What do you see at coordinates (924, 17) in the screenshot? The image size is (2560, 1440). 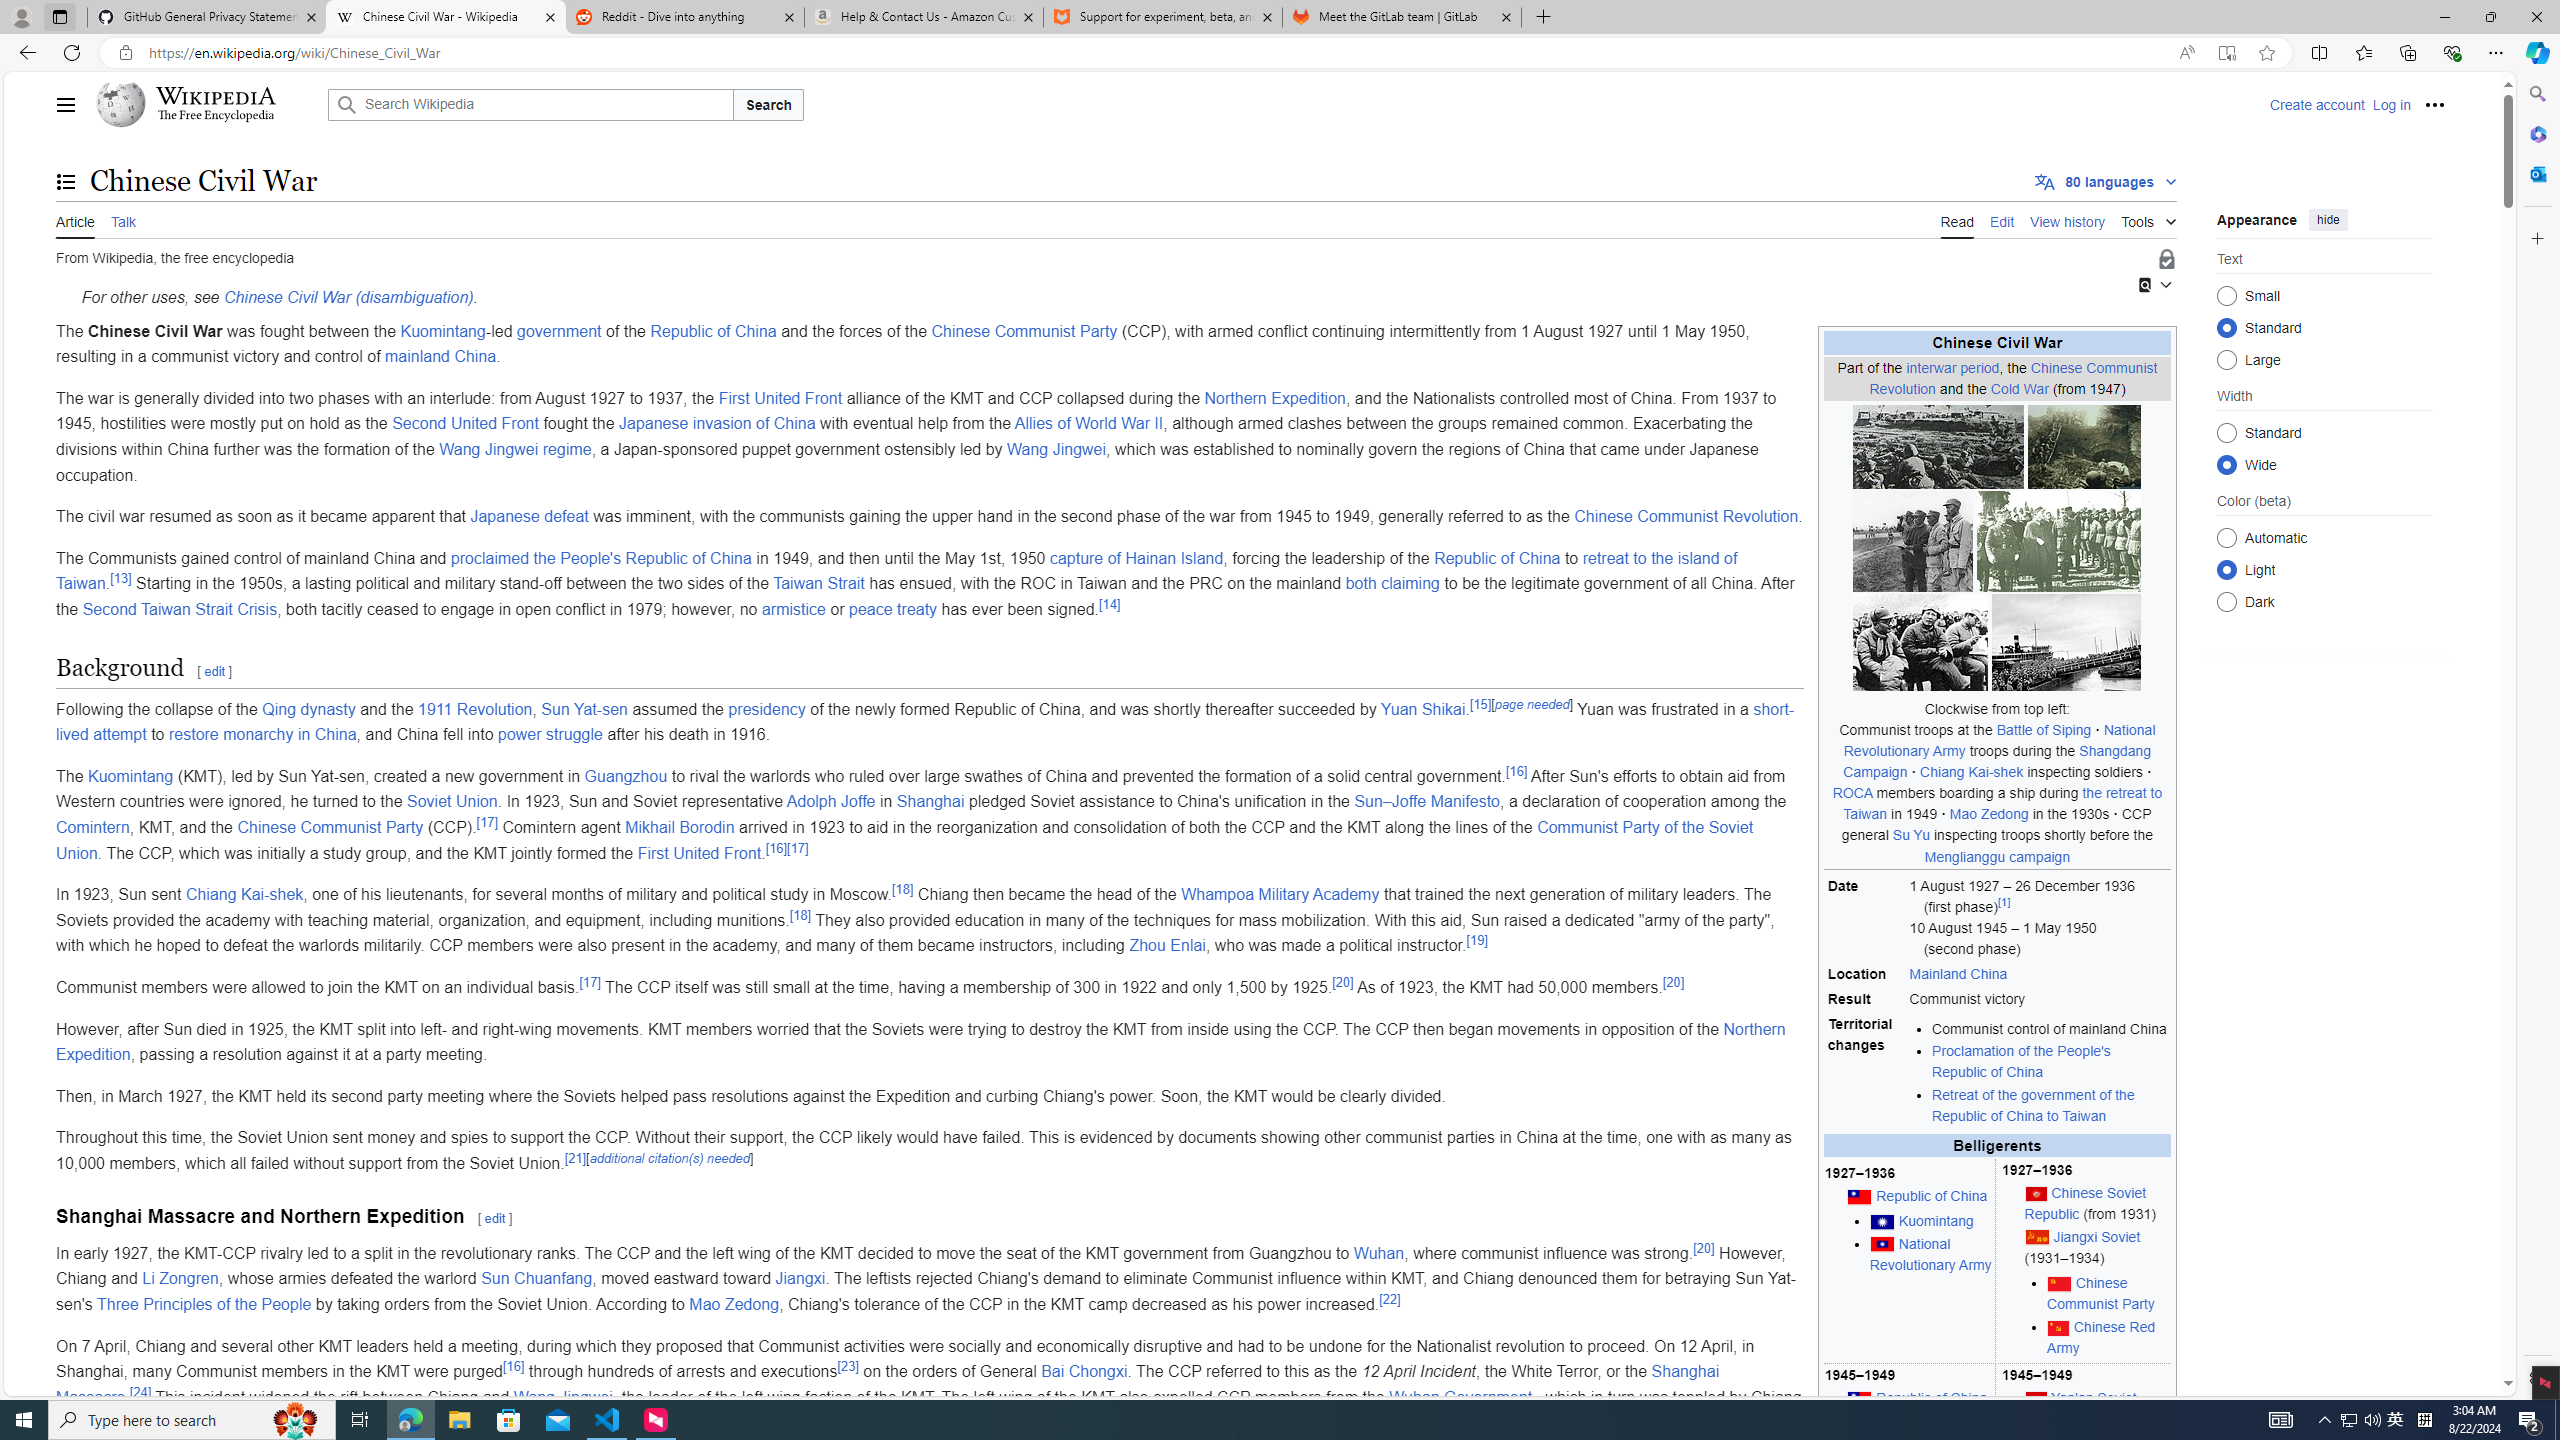 I see `Help & Contact Us - Amazon Customer Service - Sleeping` at bounding box center [924, 17].